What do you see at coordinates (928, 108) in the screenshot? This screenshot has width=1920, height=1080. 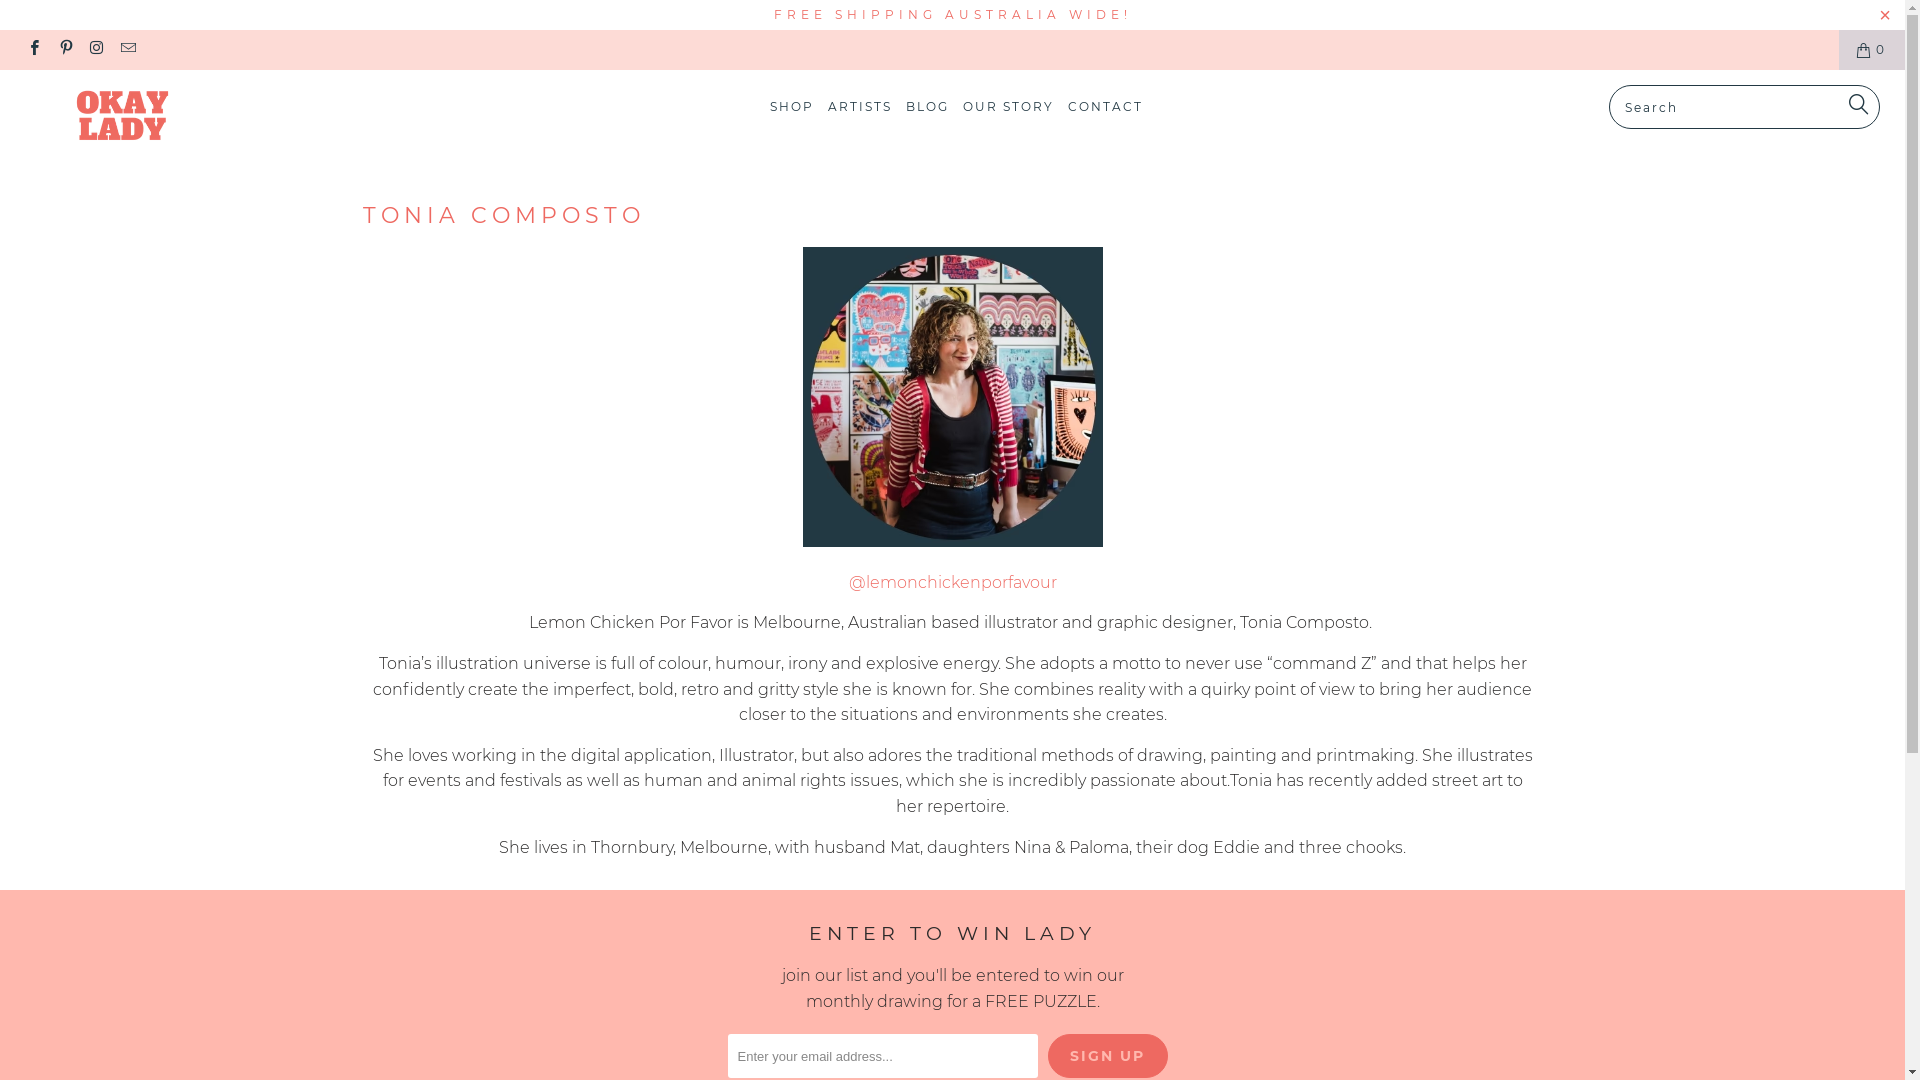 I see `BLOG` at bounding box center [928, 108].